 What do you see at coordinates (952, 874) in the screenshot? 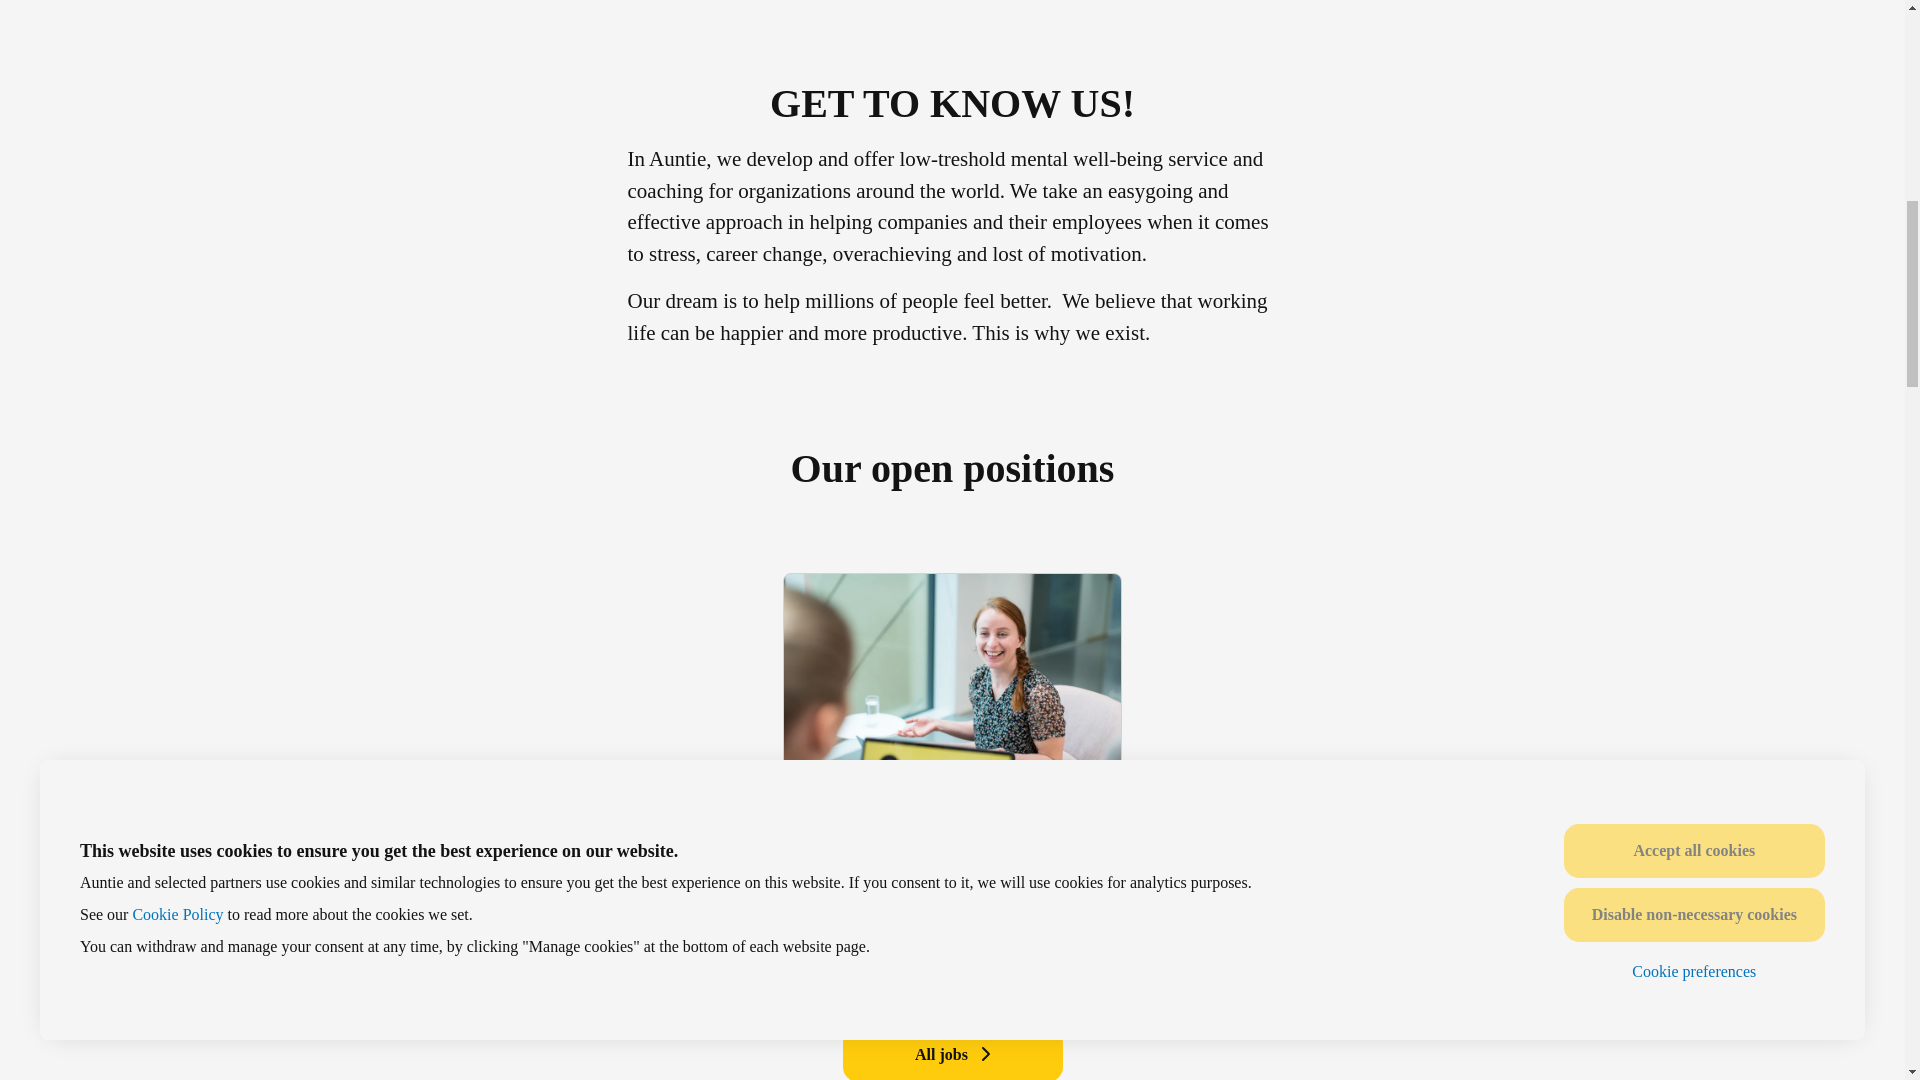
I see `Become a wellbeing professional for Auntie` at bounding box center [952, 874].